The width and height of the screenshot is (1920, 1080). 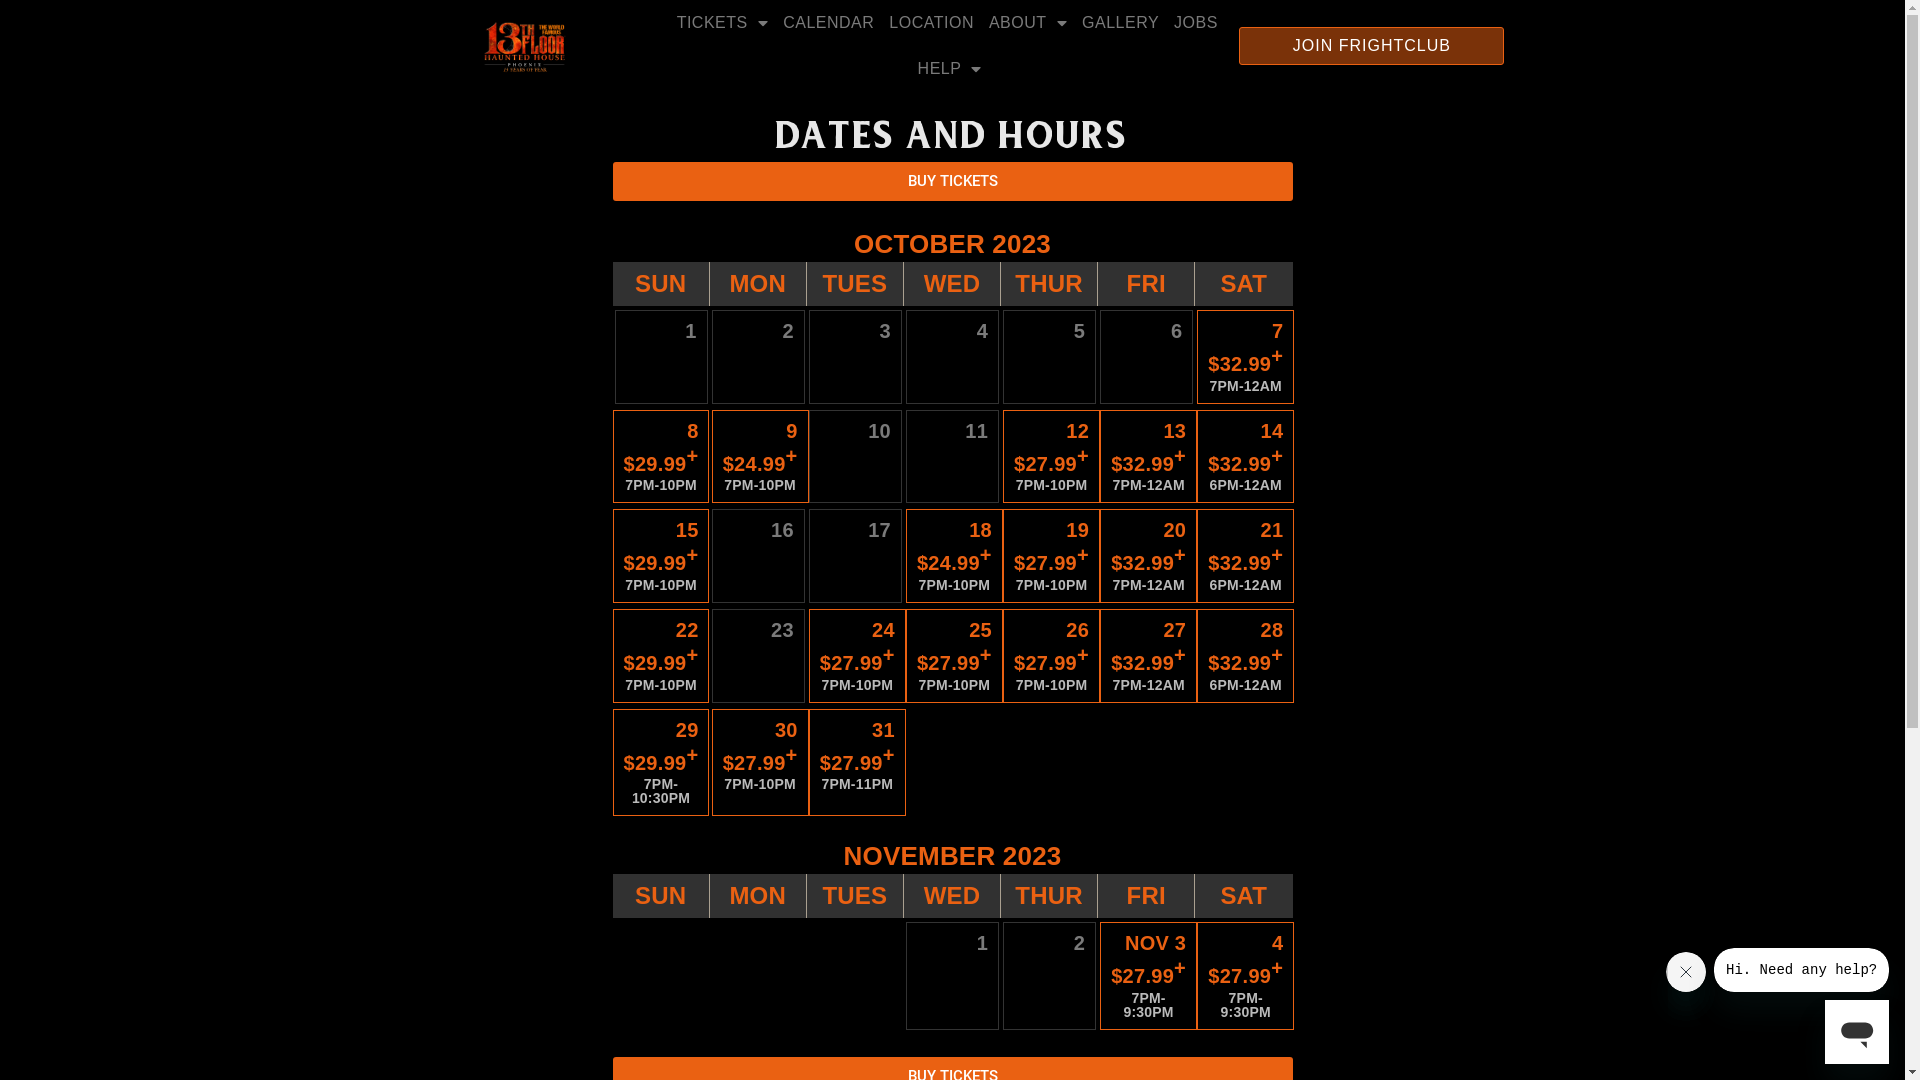 I want to click on BUY TICKETS, so click(x=952, y=182).